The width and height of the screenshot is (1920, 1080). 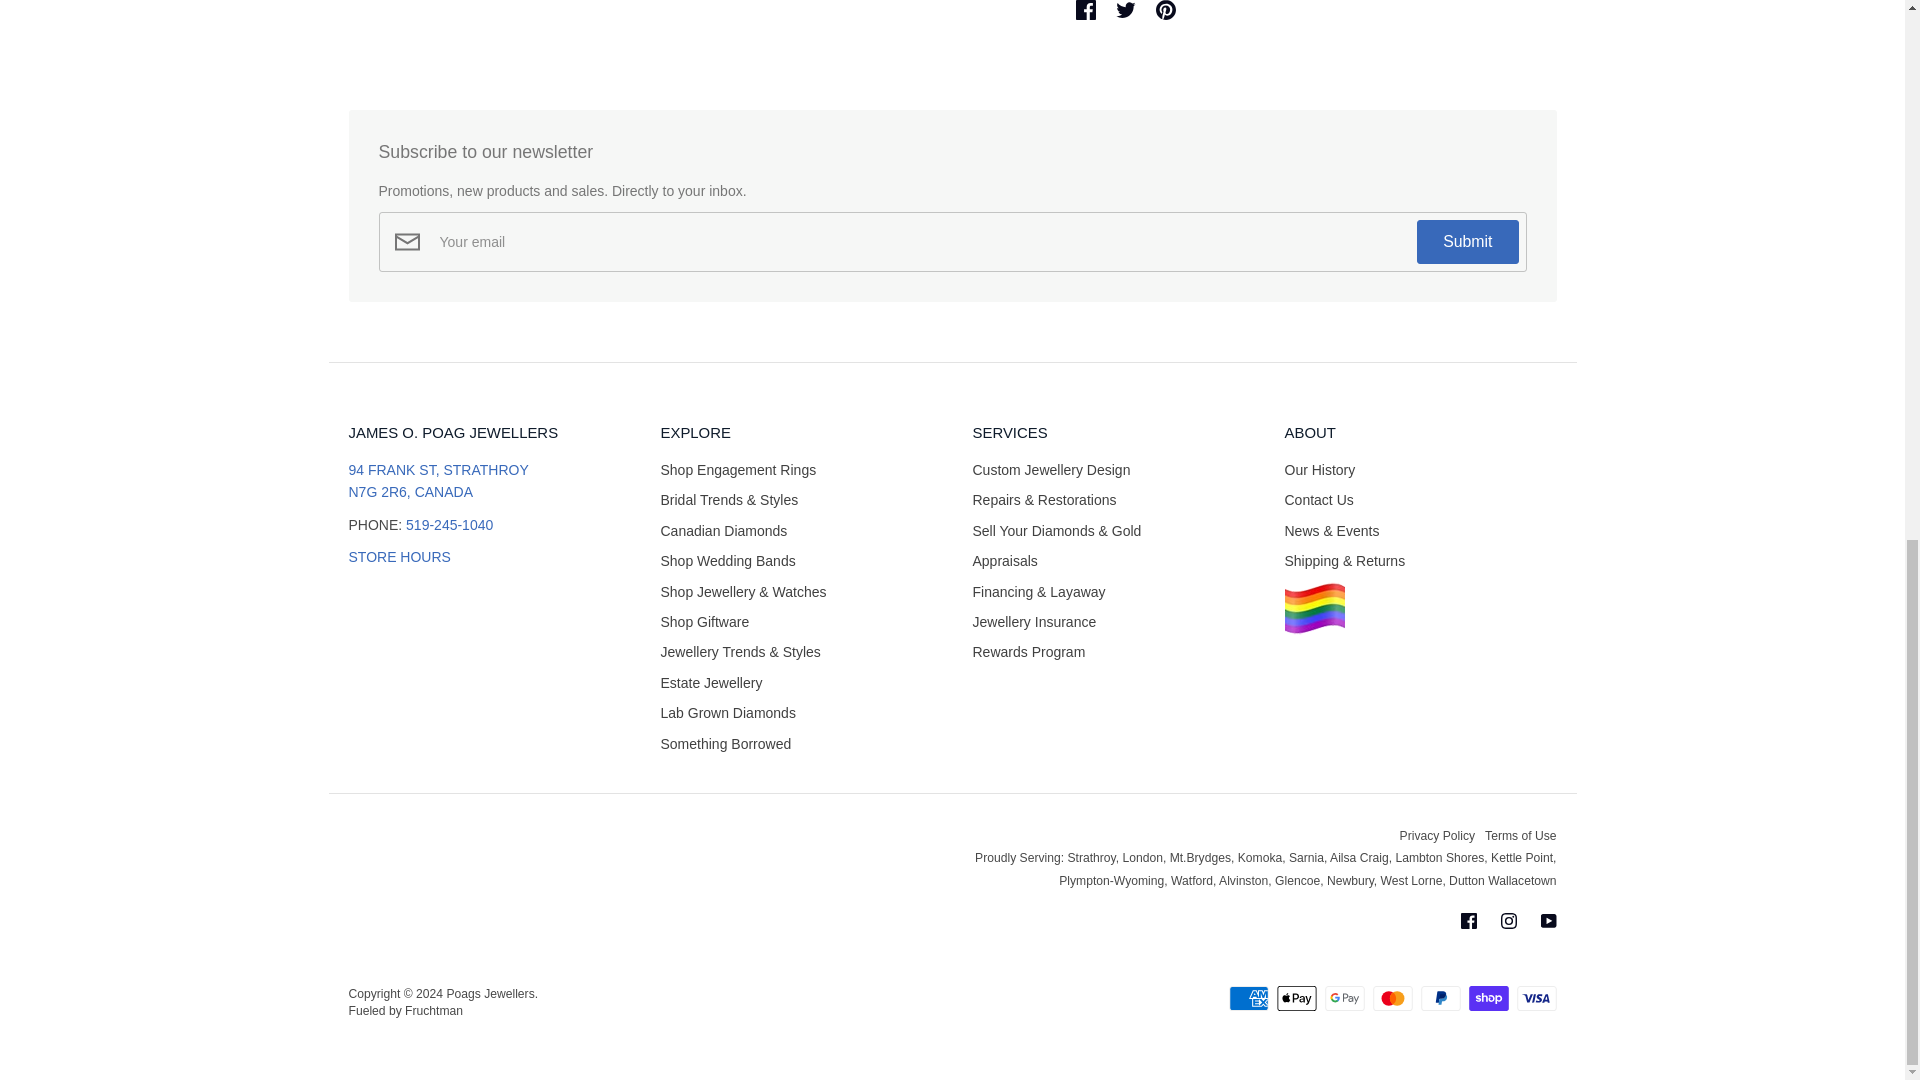 What do you see at coordinates (398, 556) in the screenshot?
I see `Contact Us` at bounding box center [398, 556].